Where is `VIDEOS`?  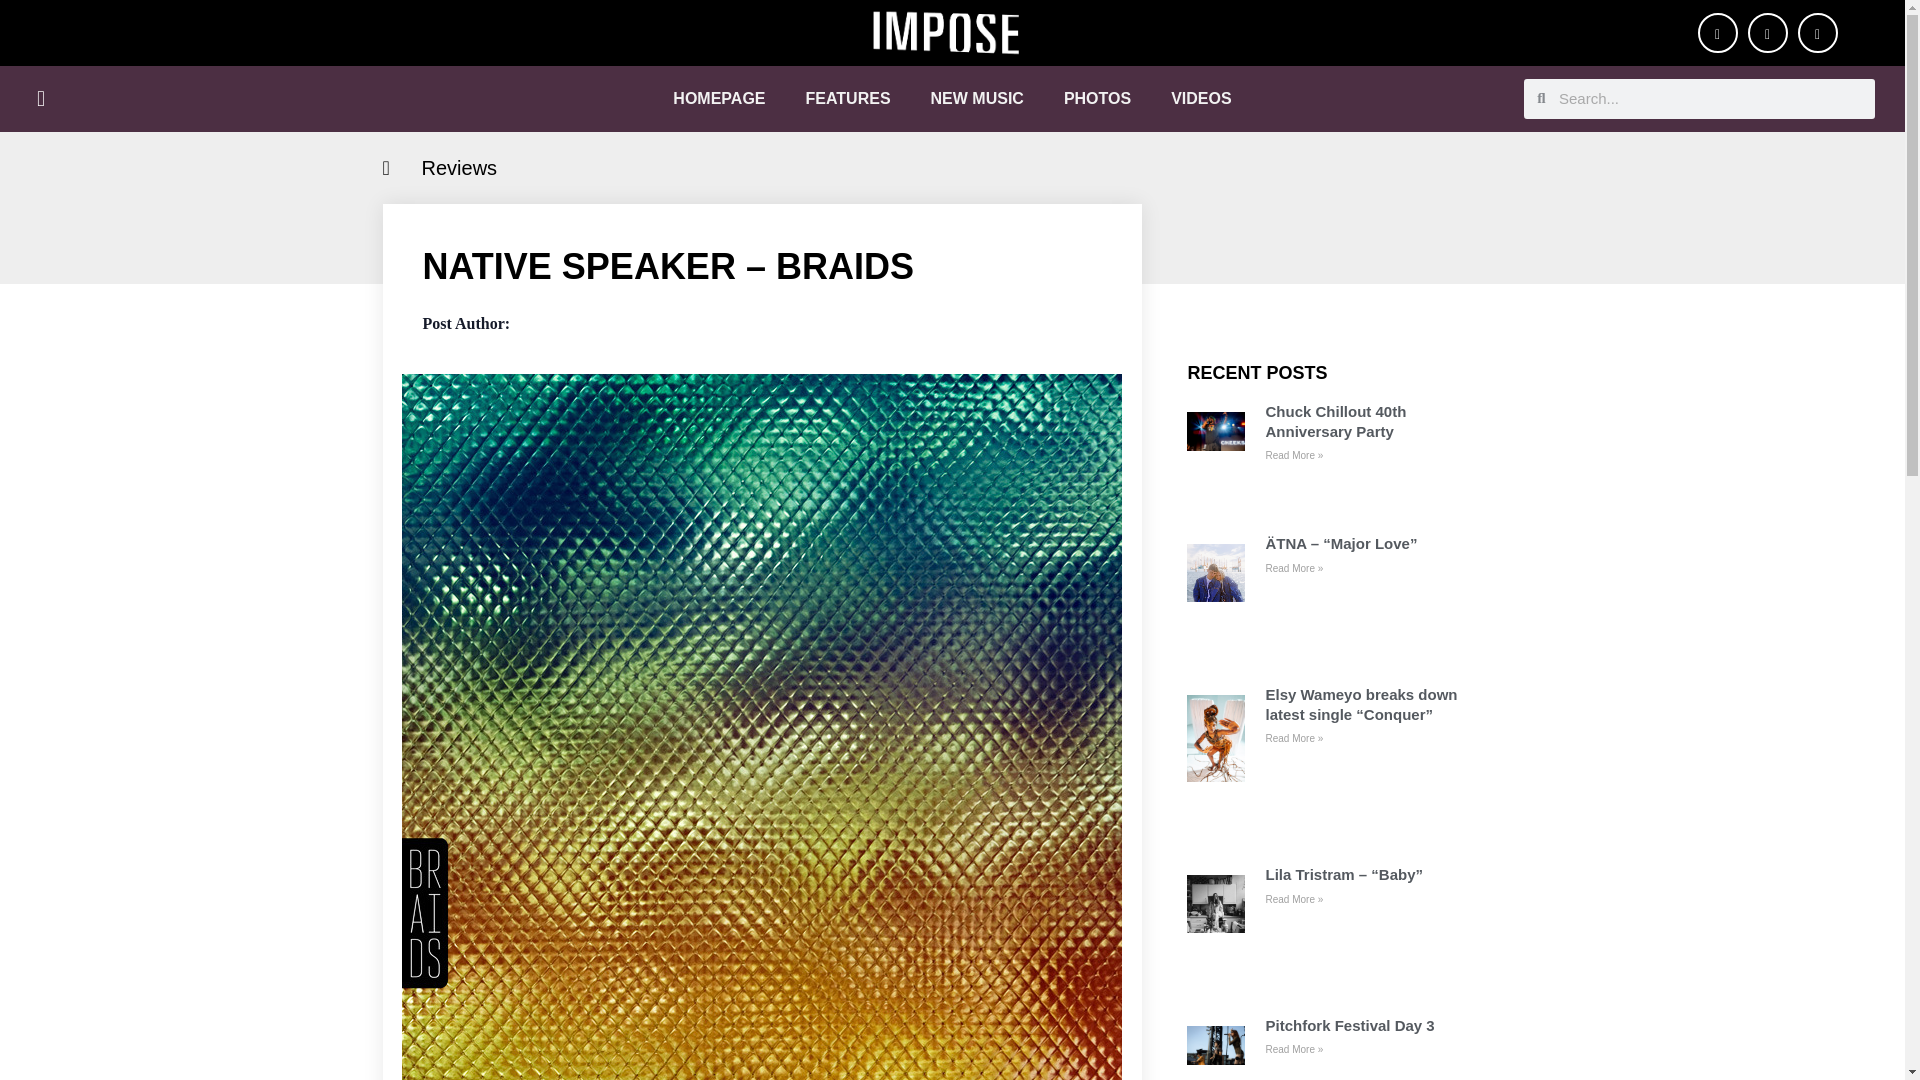
VIDEOS is located at coordinates (1200, 98).